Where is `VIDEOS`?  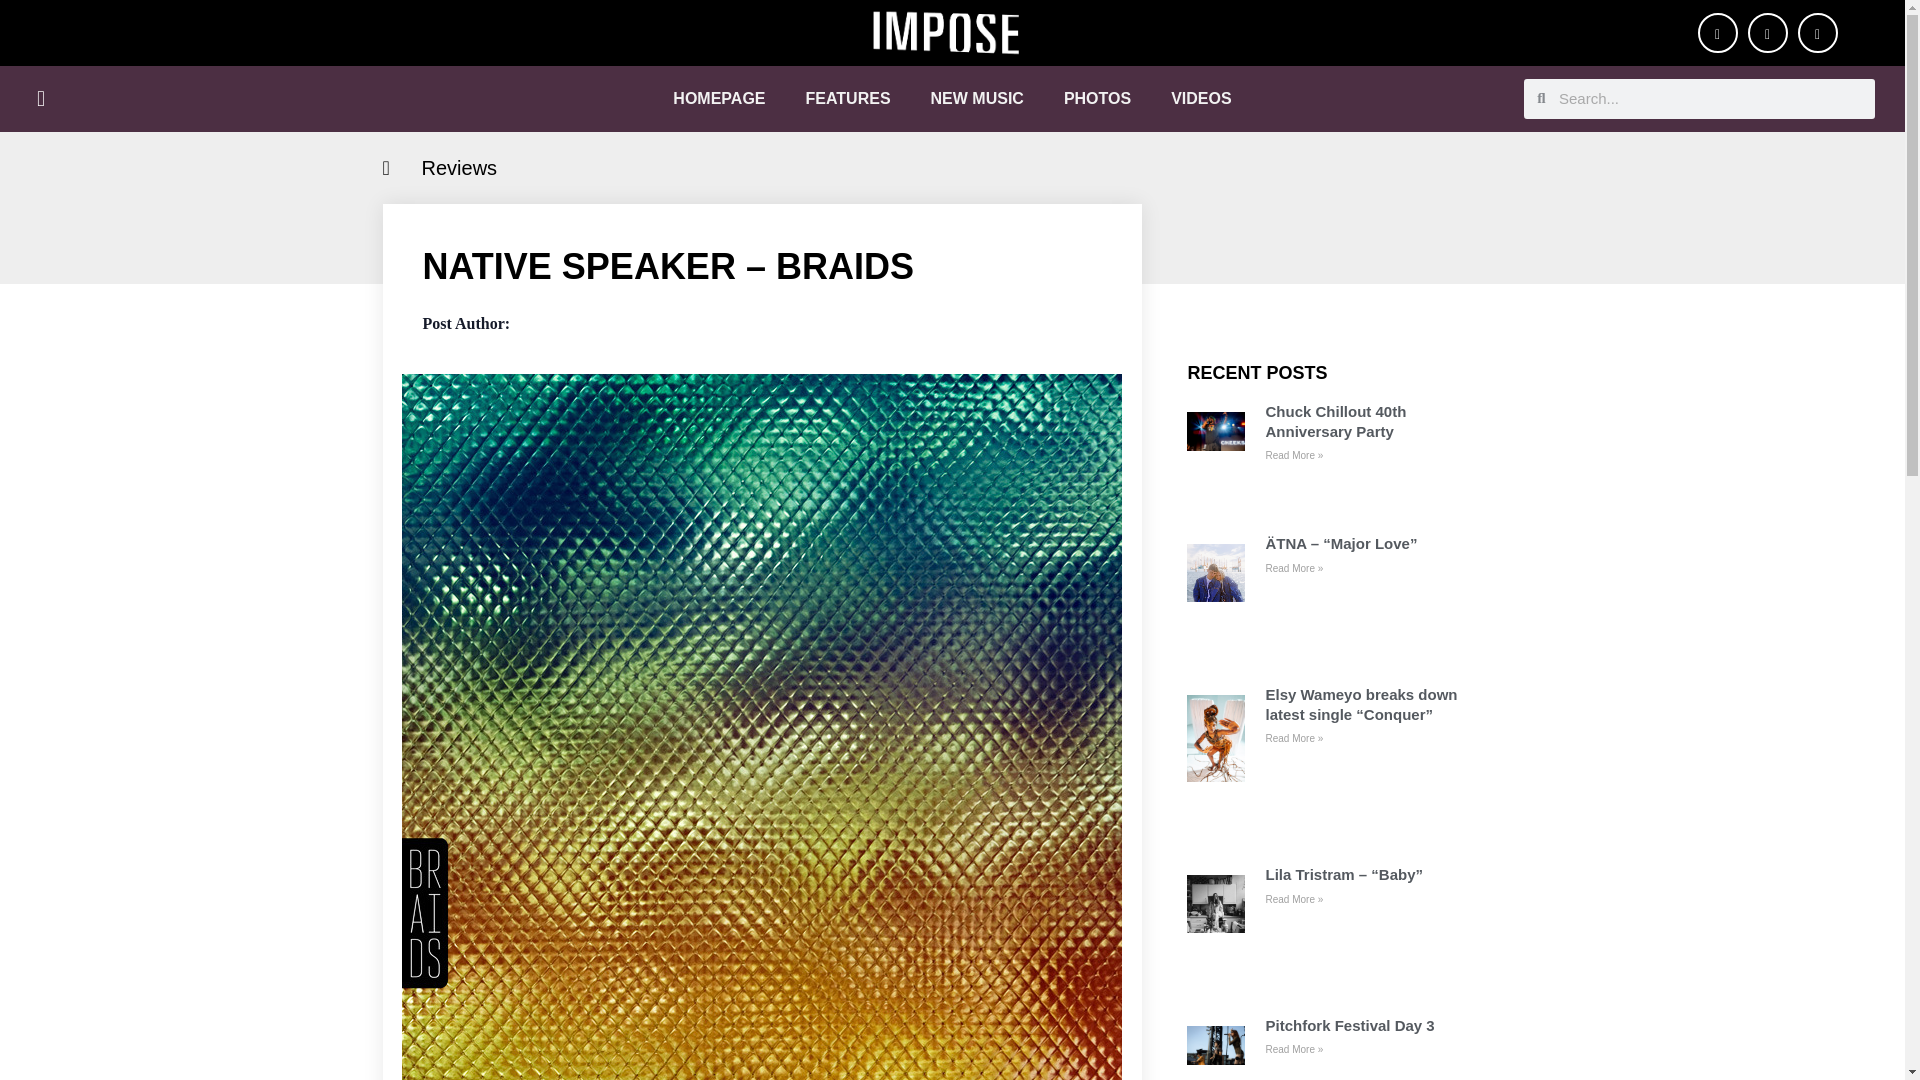
VIDEOS is located at coordinates (1200, 98).